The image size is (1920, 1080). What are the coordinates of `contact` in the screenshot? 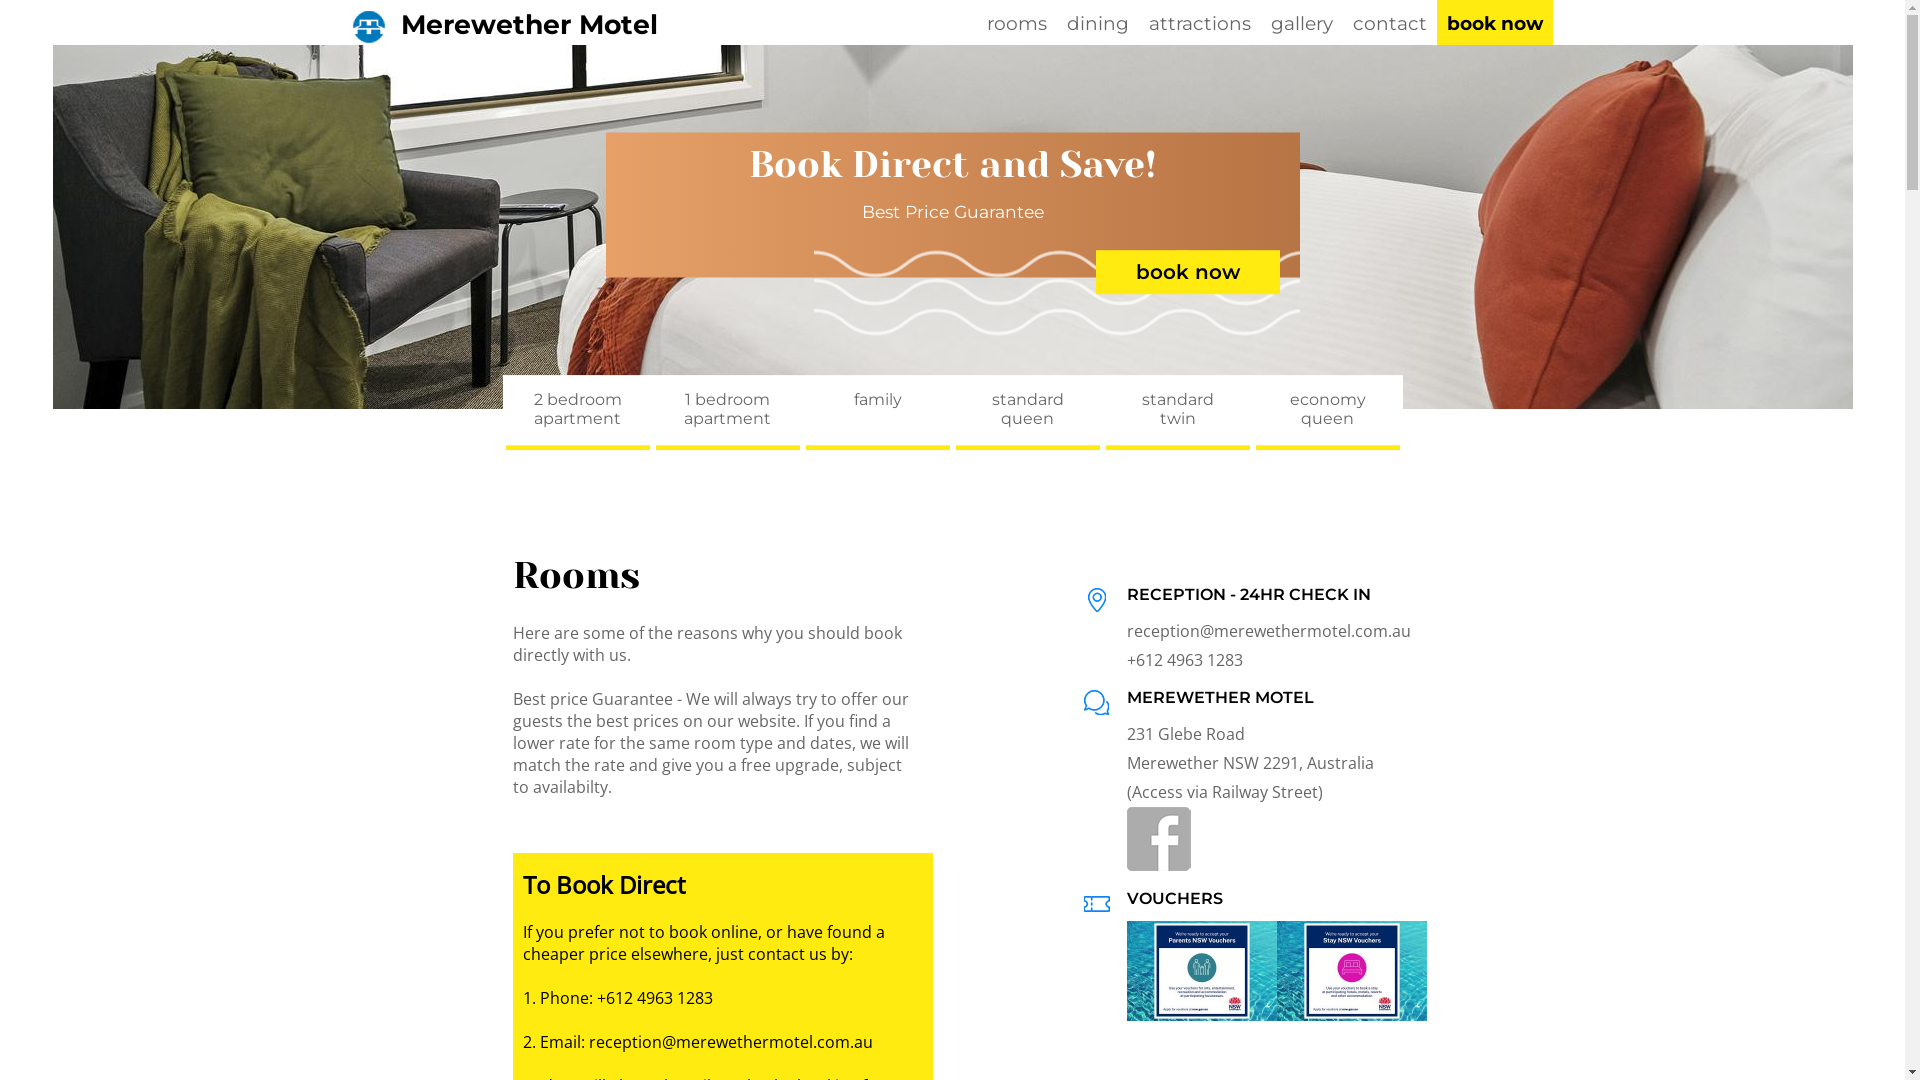 It's located at (1389, 24).